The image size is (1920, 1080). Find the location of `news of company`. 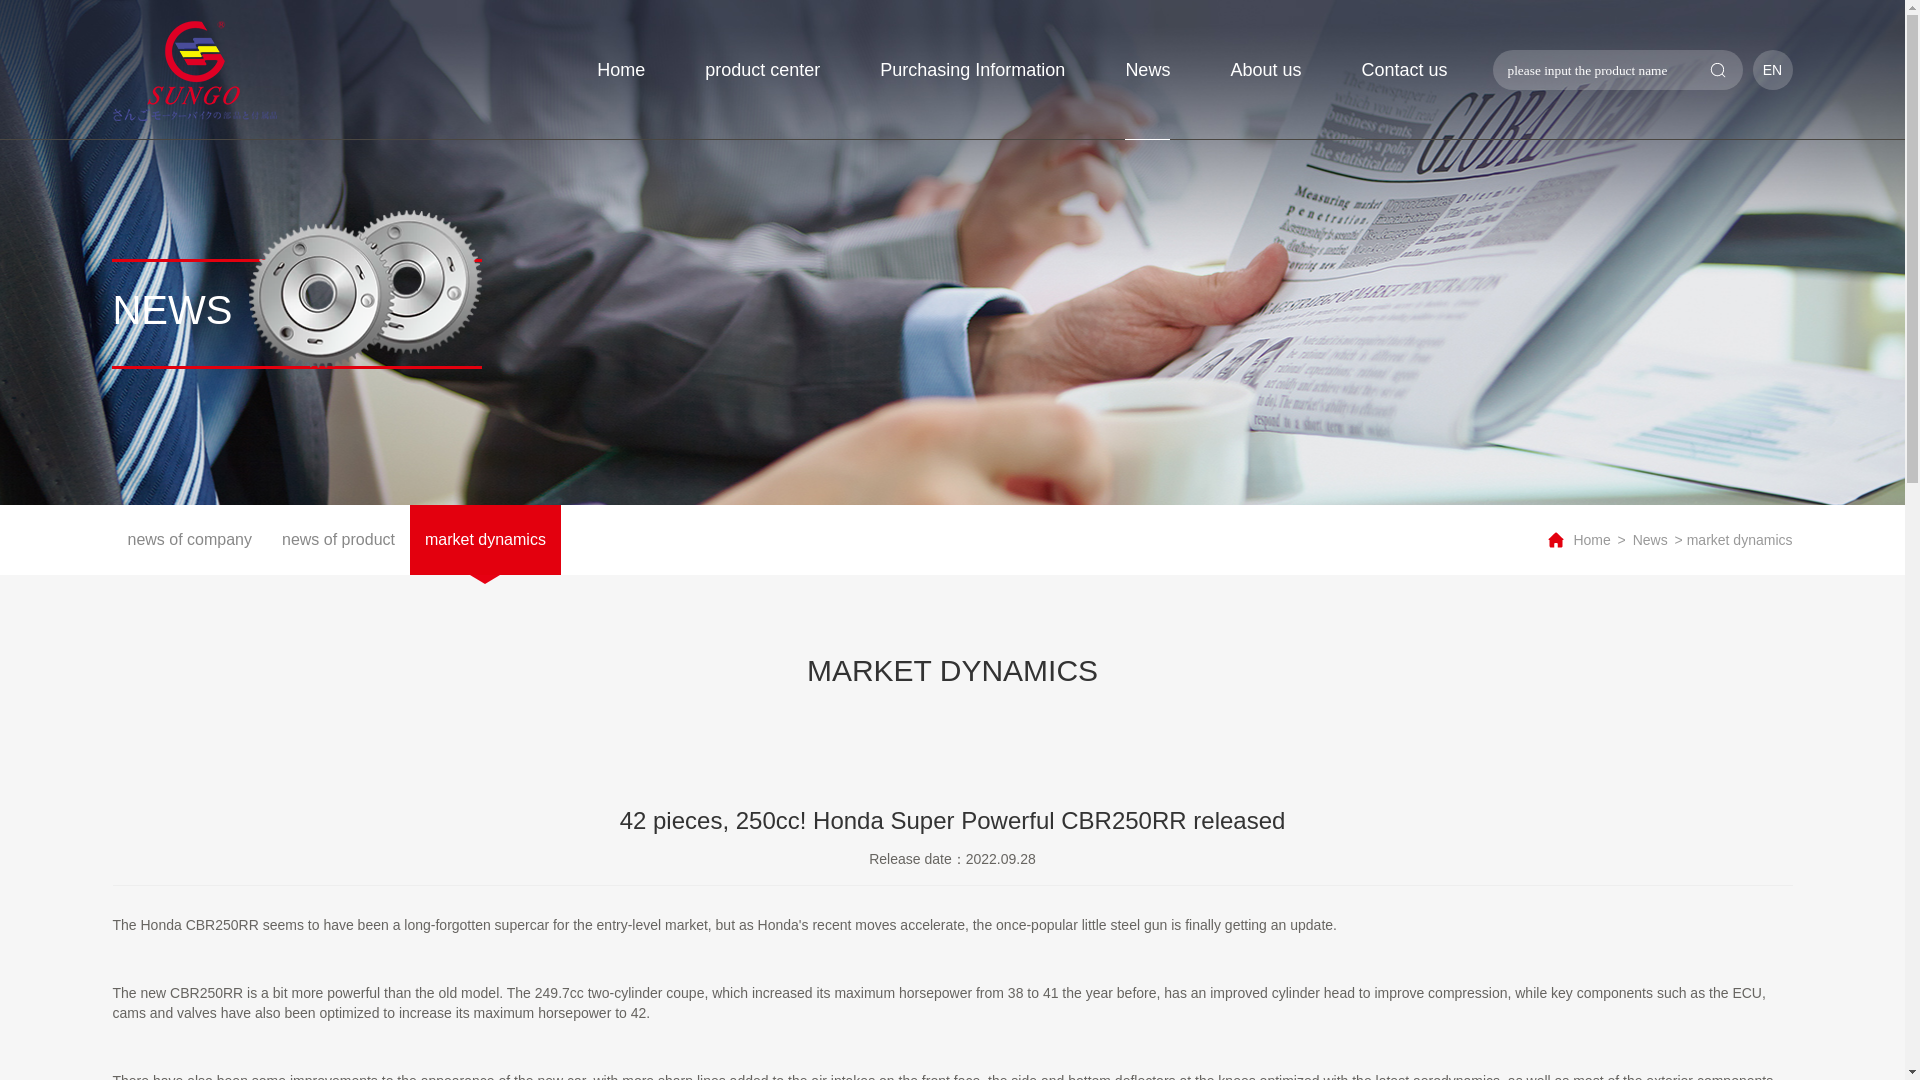

news of company is located at coordinates (188, 540).